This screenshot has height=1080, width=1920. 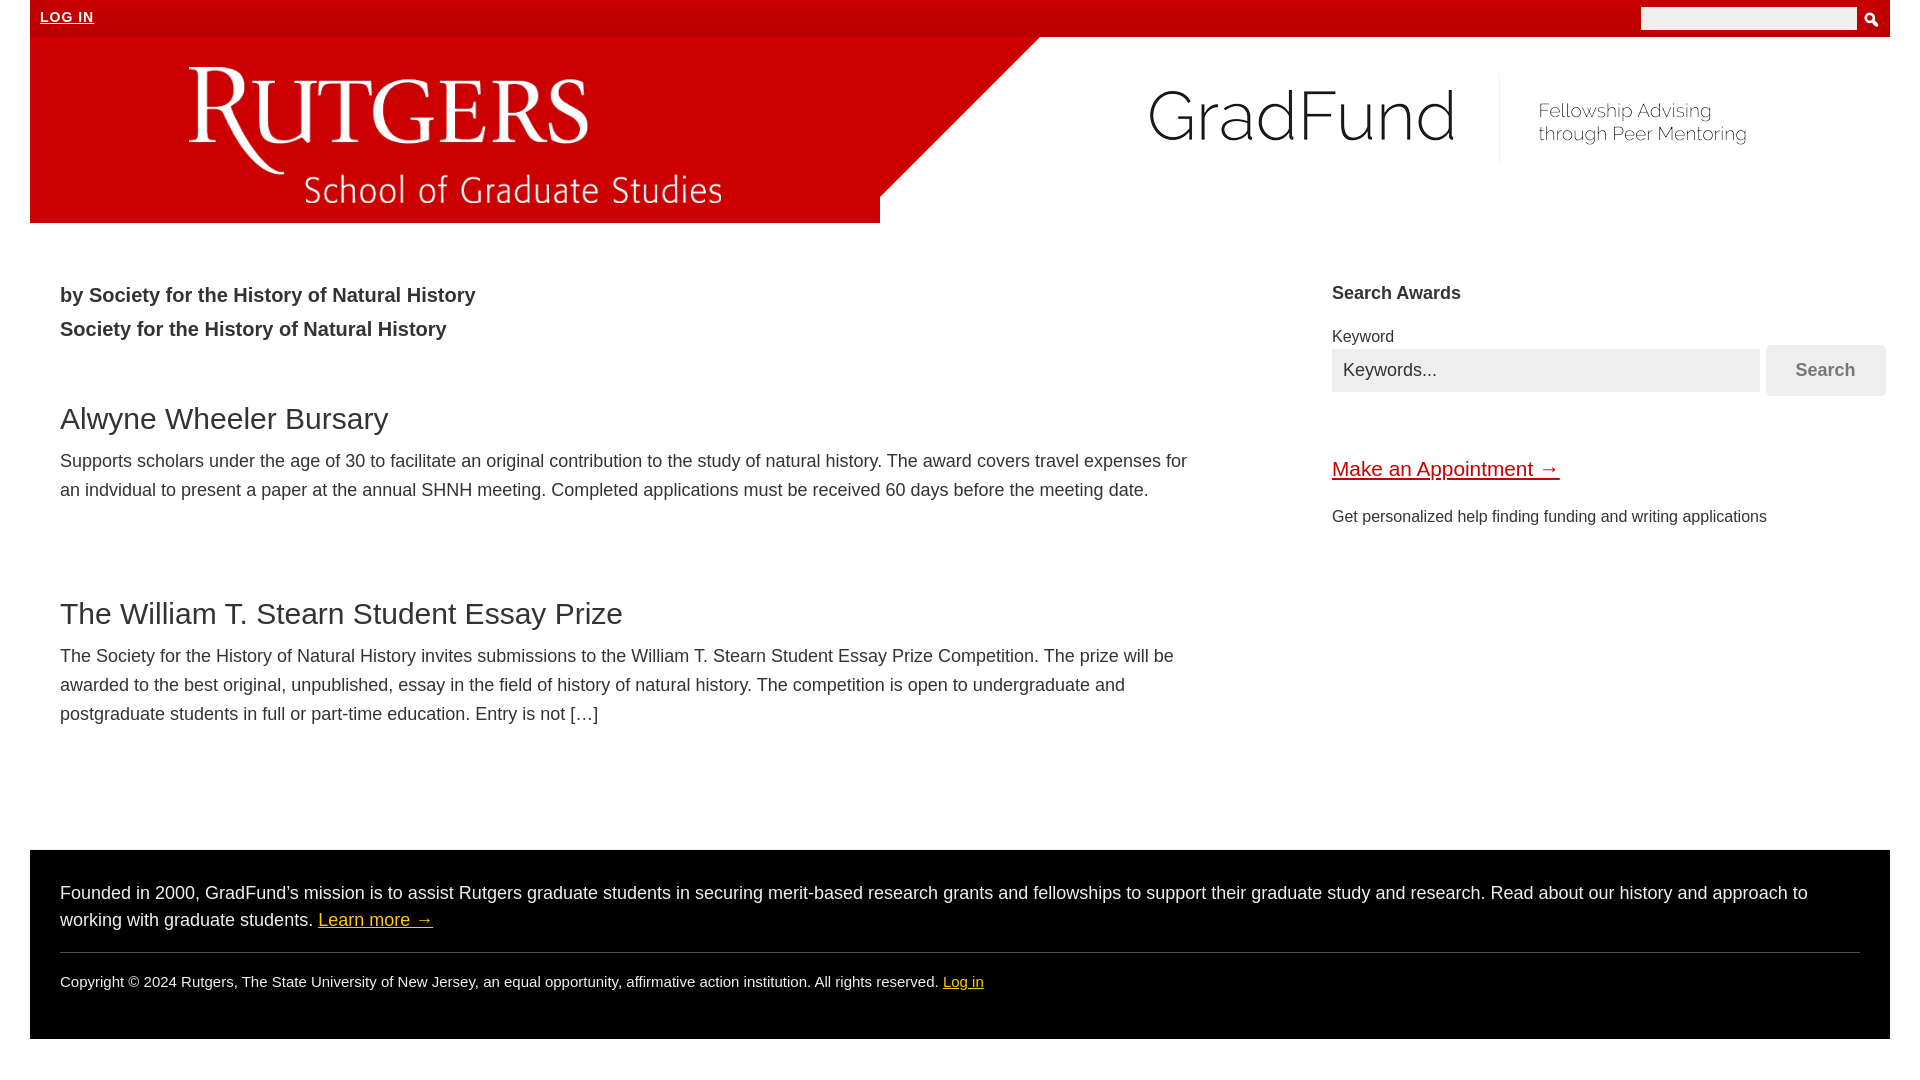 I want to click on Search, so click(x=1826, y=370).